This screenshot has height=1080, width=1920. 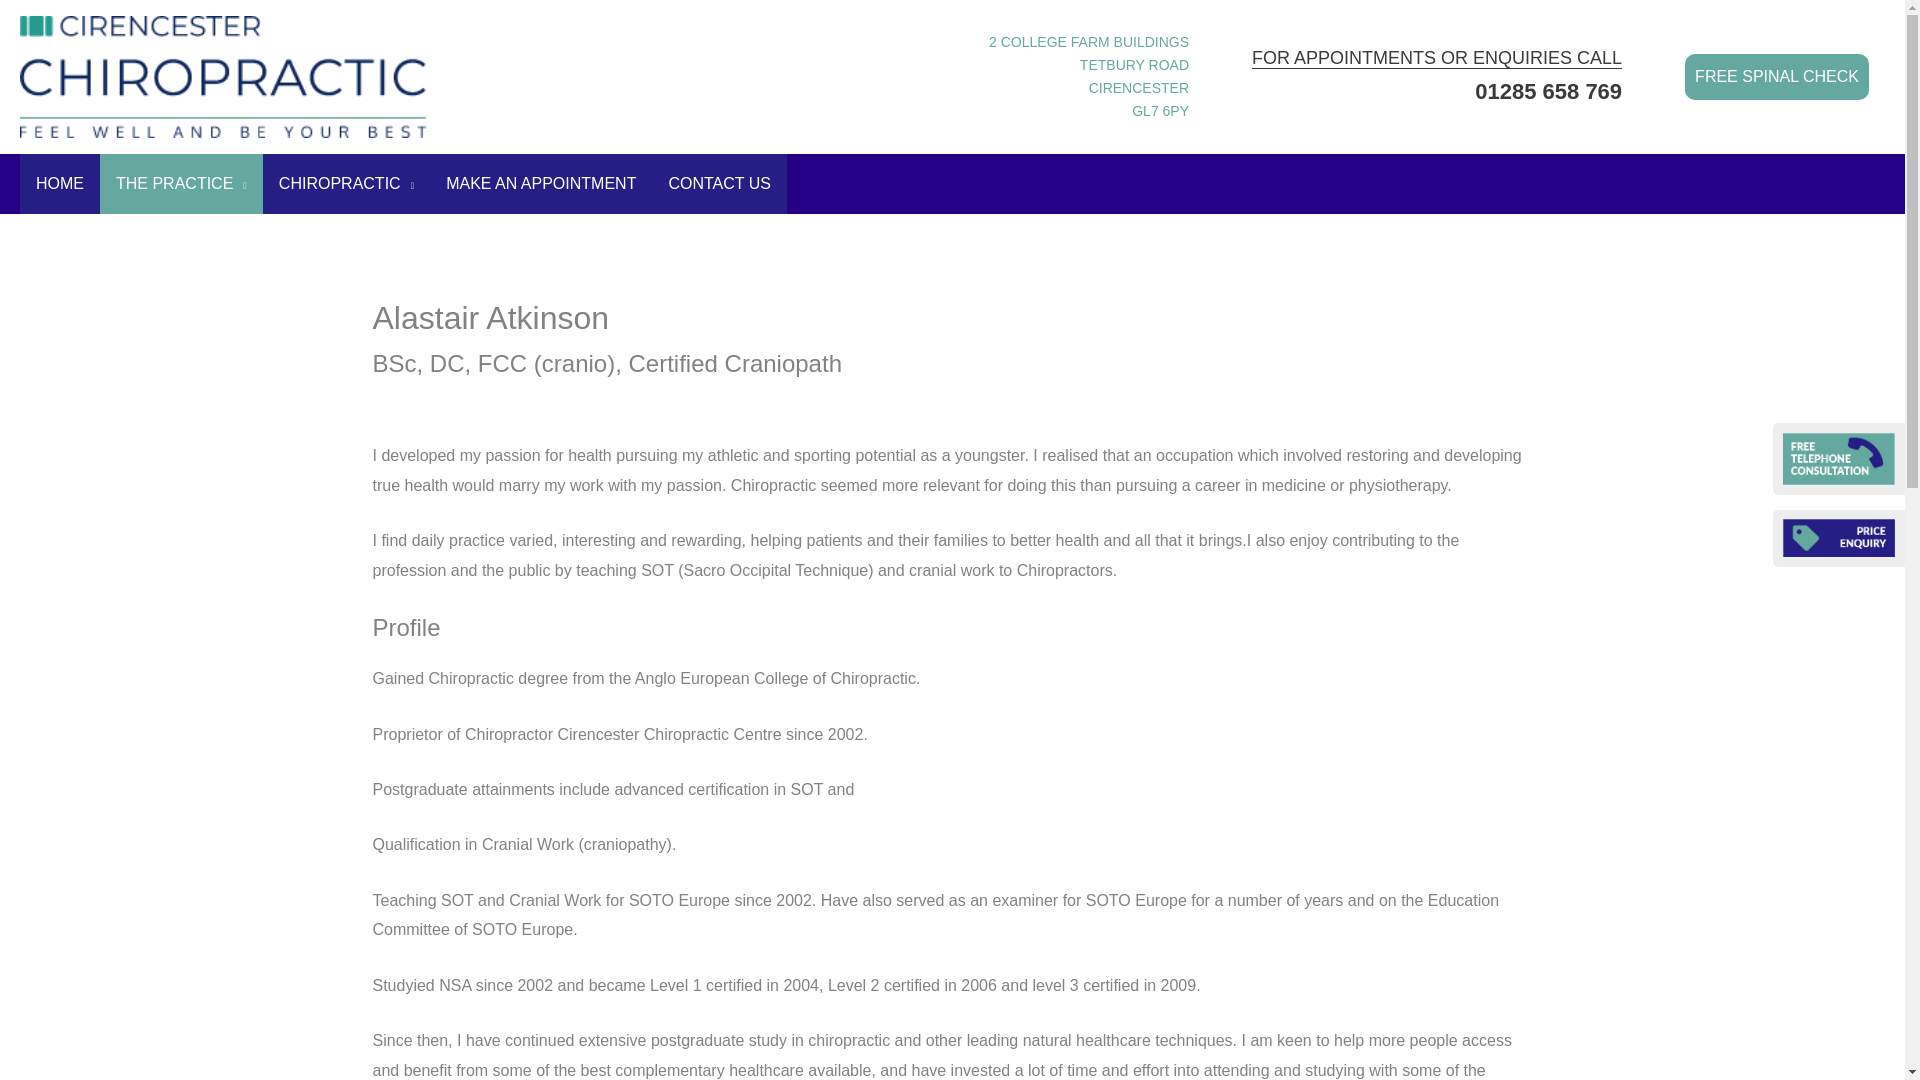 What do you see at coordinates (1776, 76) in the screenshot?
I see `FREE SPINAL CHECK` at bounding box center [1776, 76].